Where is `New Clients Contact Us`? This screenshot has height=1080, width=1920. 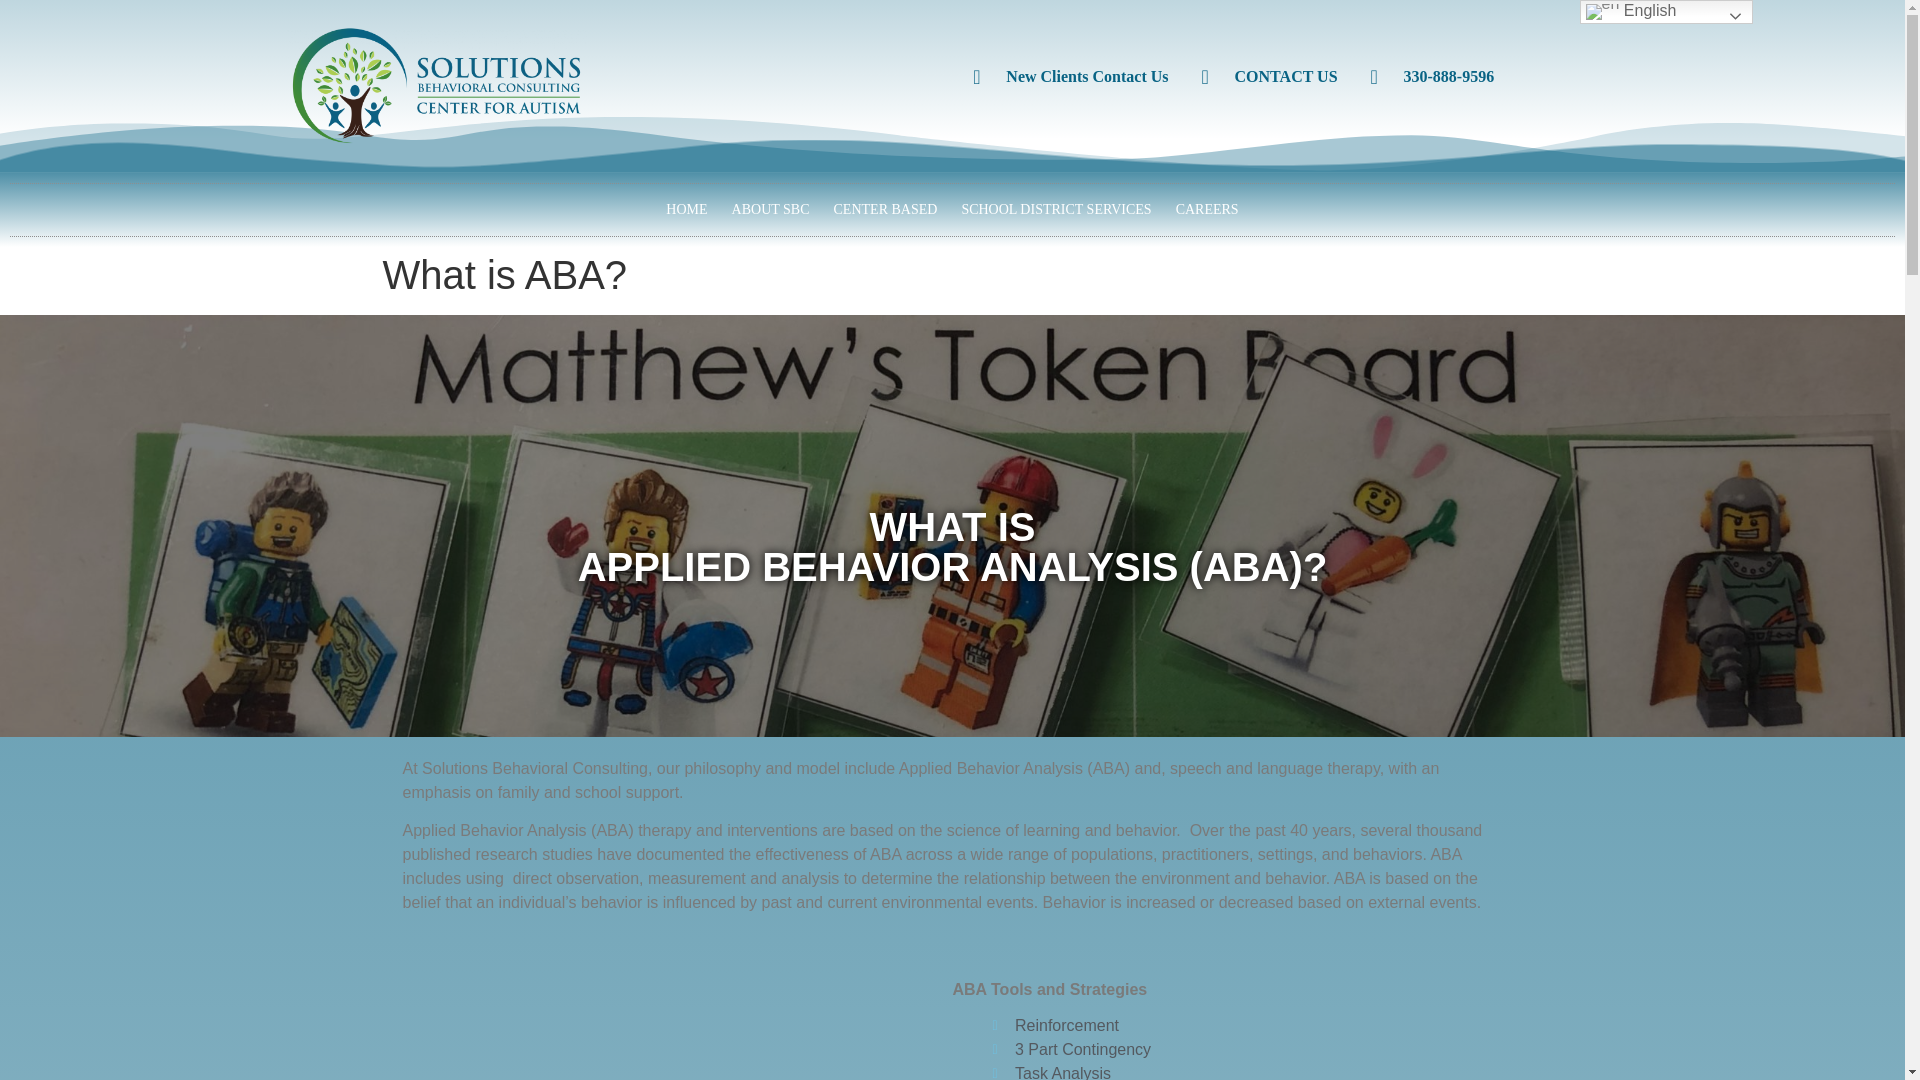 New Clients Contact Us is located at coordinates (1070, 76).